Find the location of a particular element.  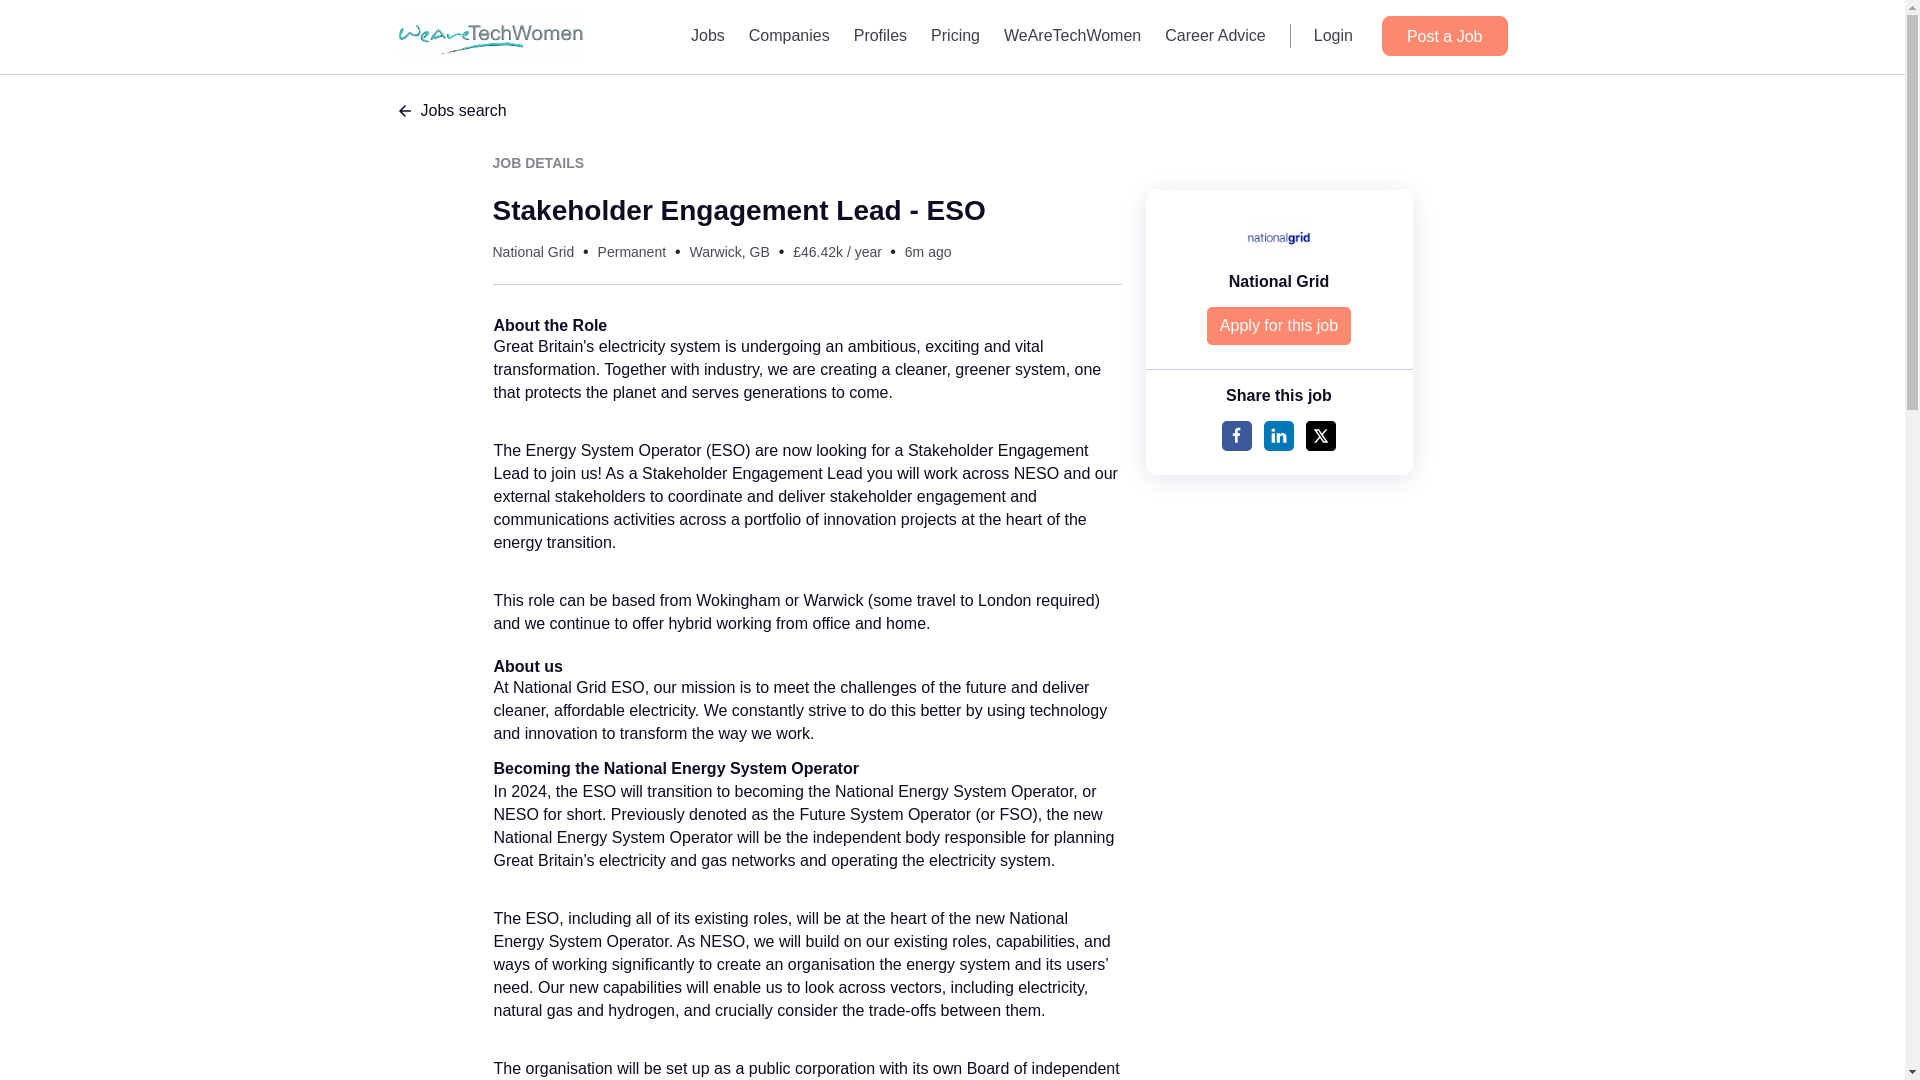

Apply for this job is located at coordinates (1279, 325).